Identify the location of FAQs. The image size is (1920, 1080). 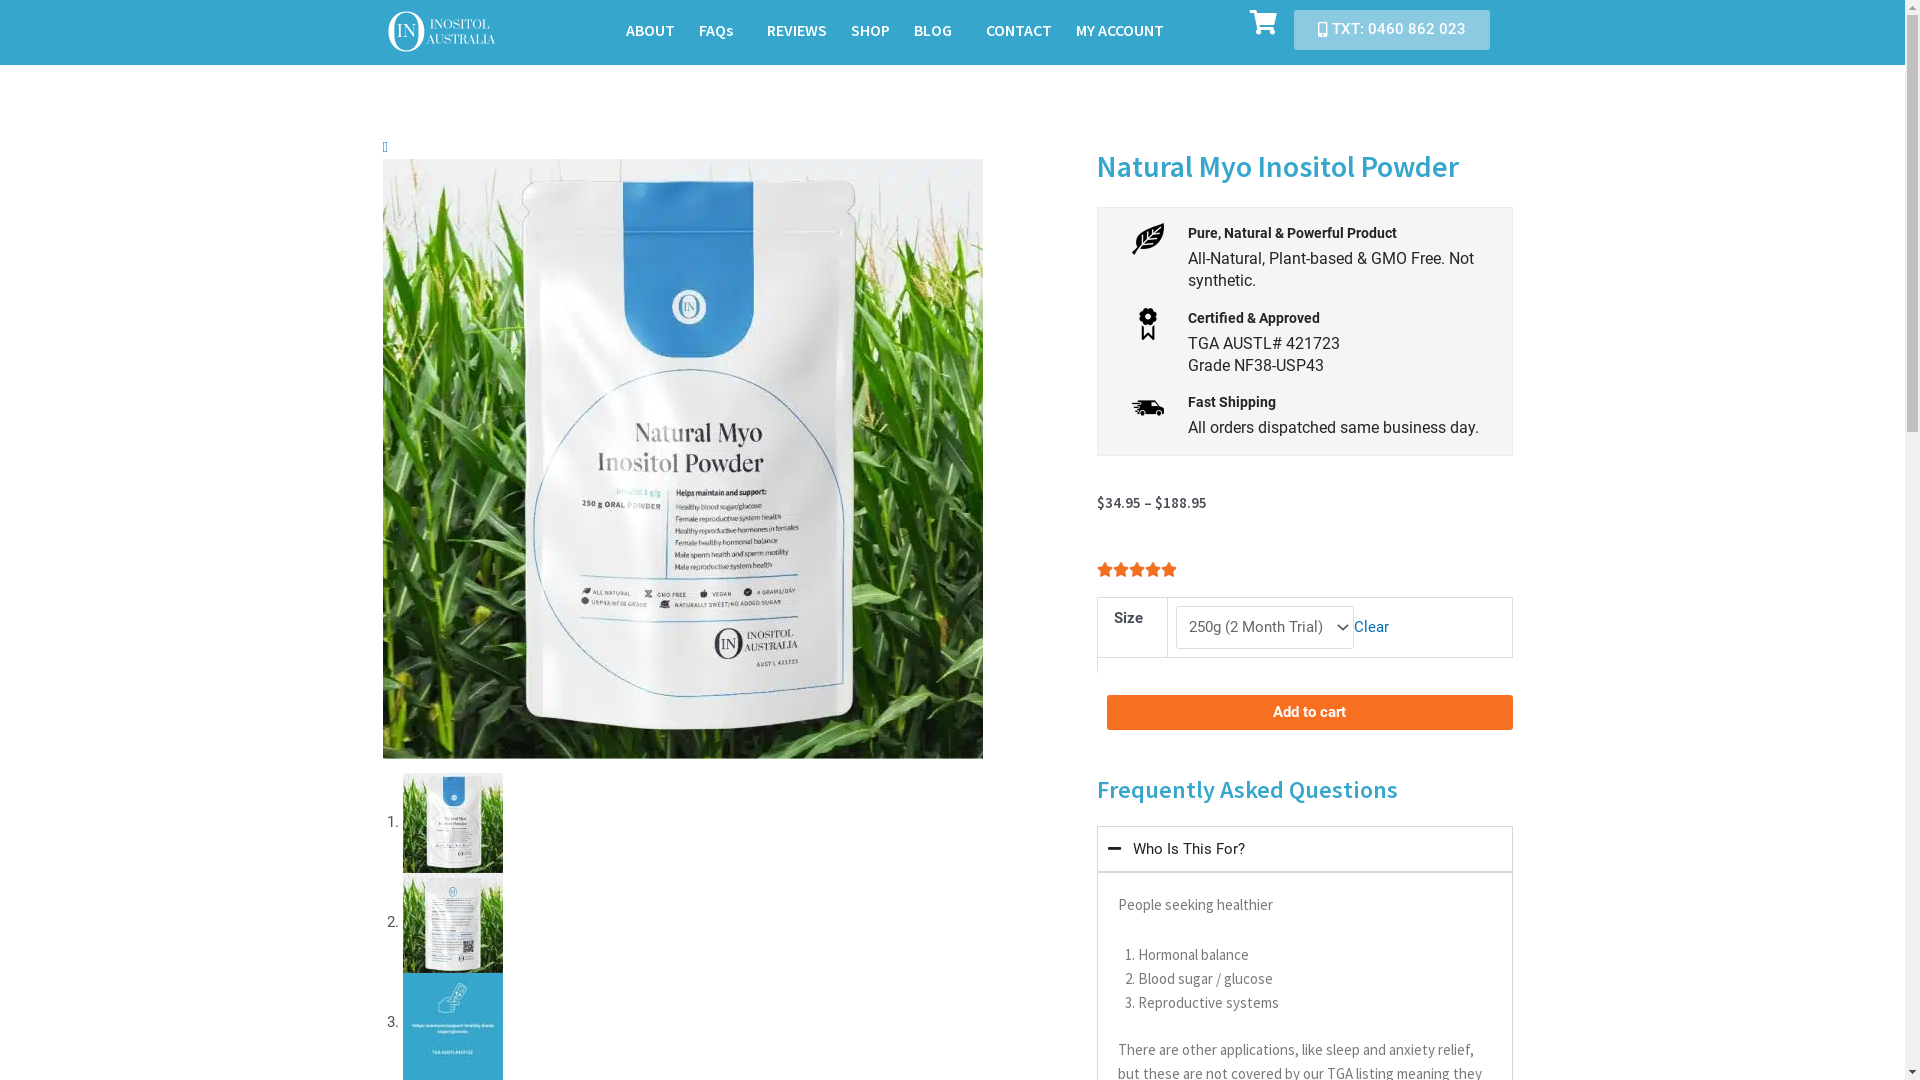
(721, 30).